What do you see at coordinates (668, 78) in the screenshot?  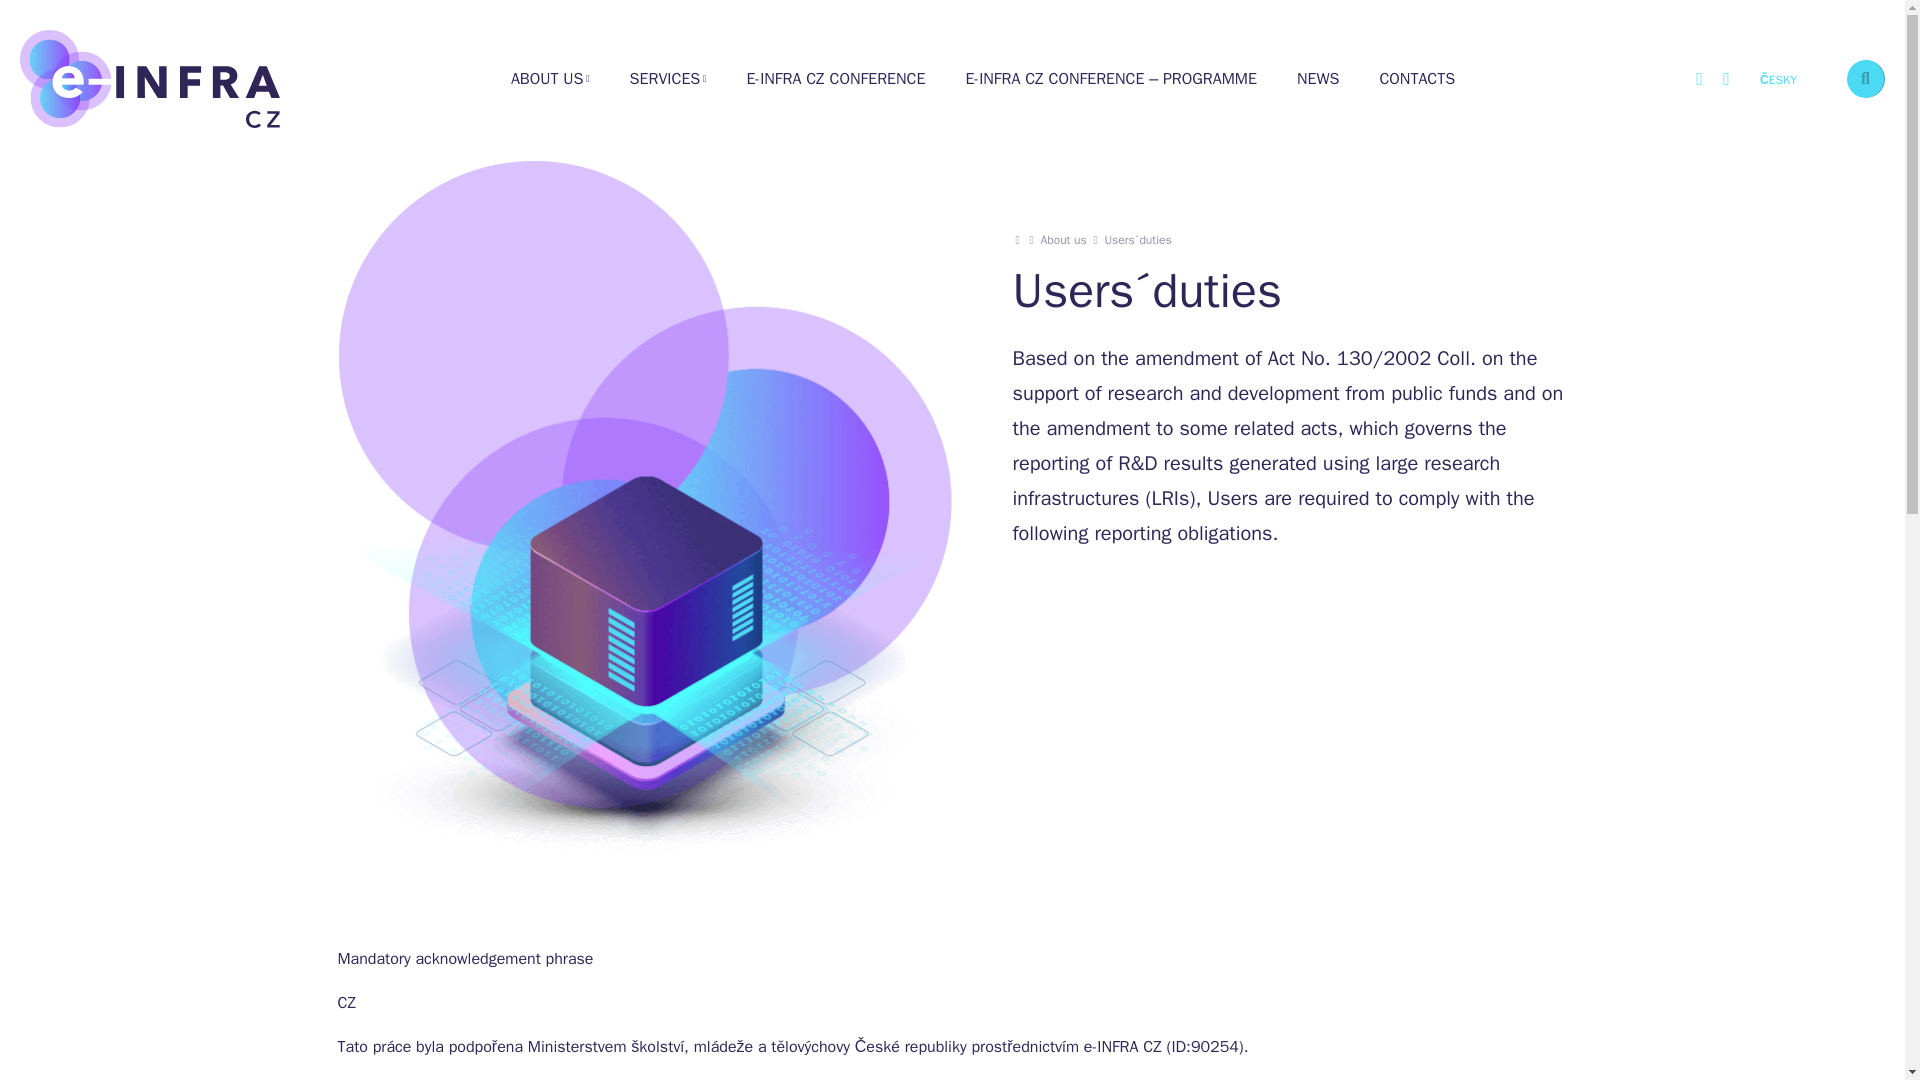 I see `SERVICES` at bounding box center [668, 78].